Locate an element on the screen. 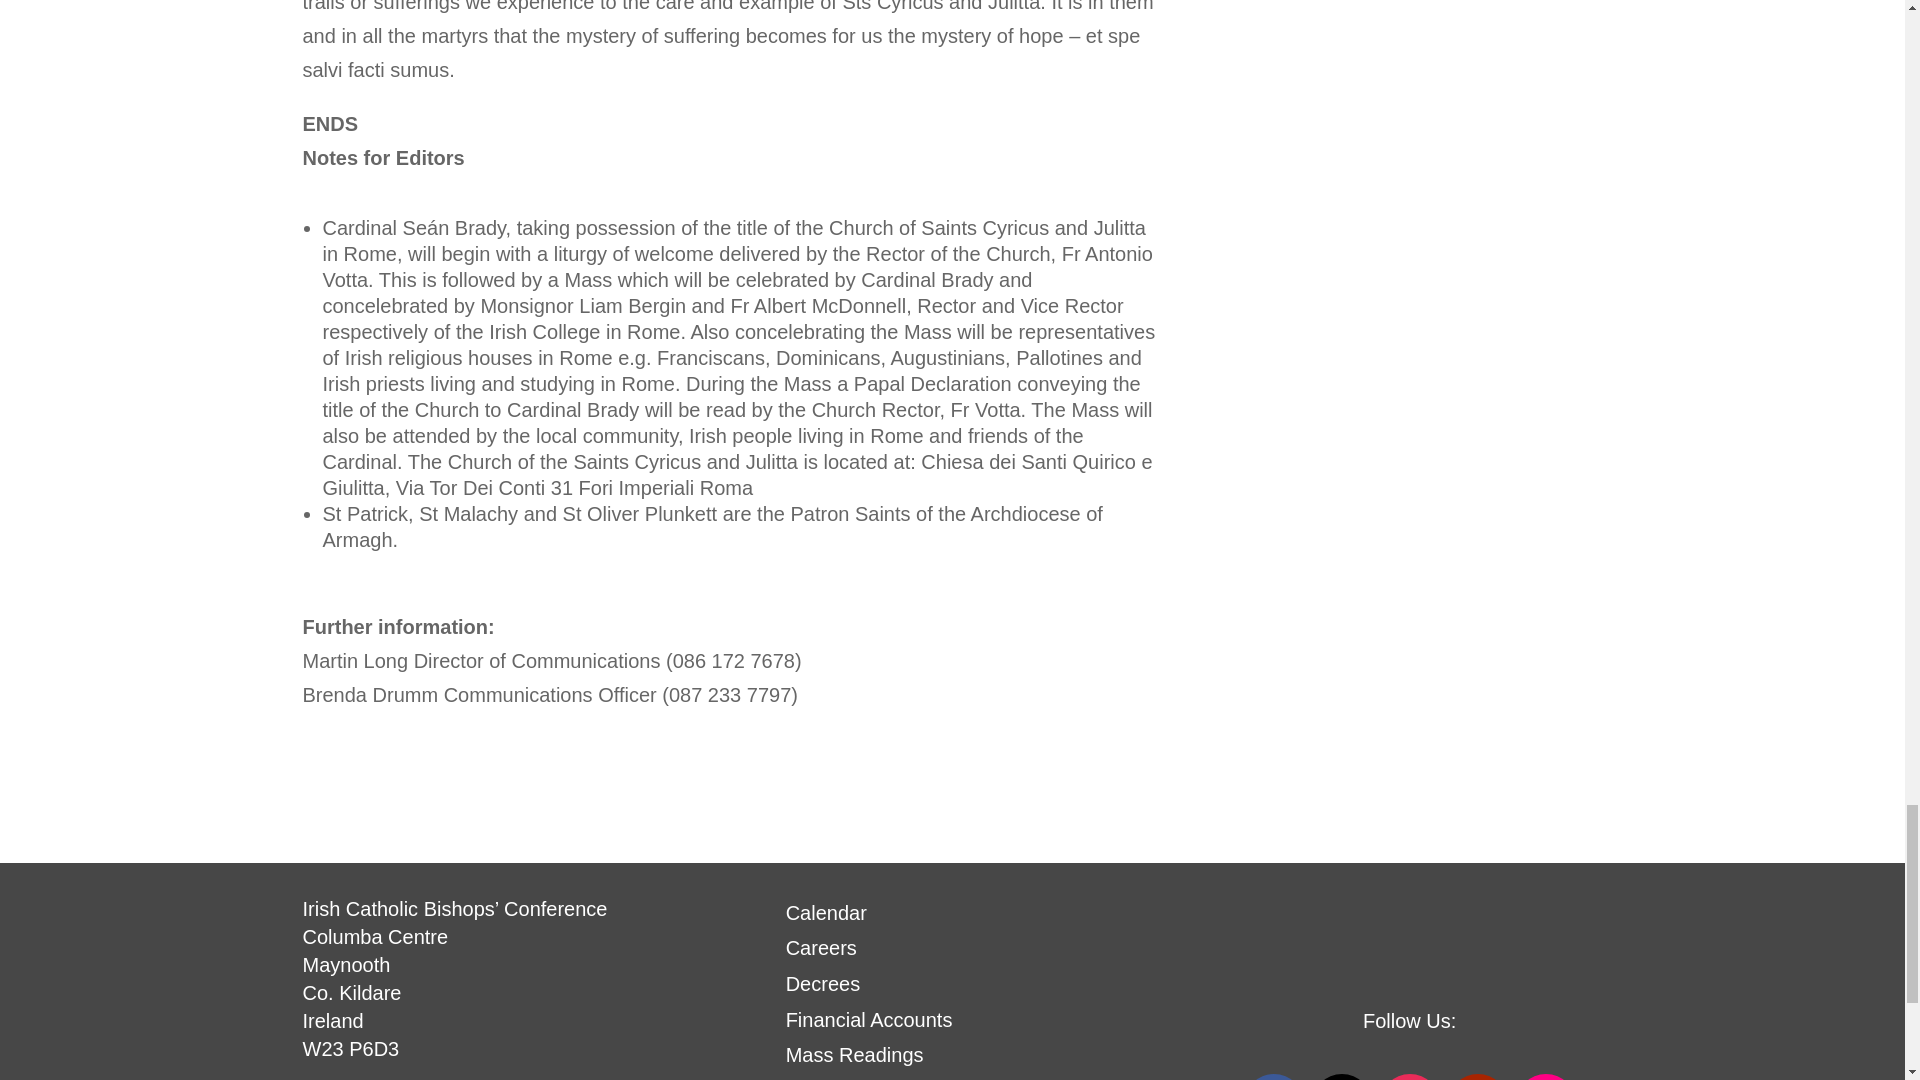  Follow on Youtube is located at coordinates (1477, 1076).